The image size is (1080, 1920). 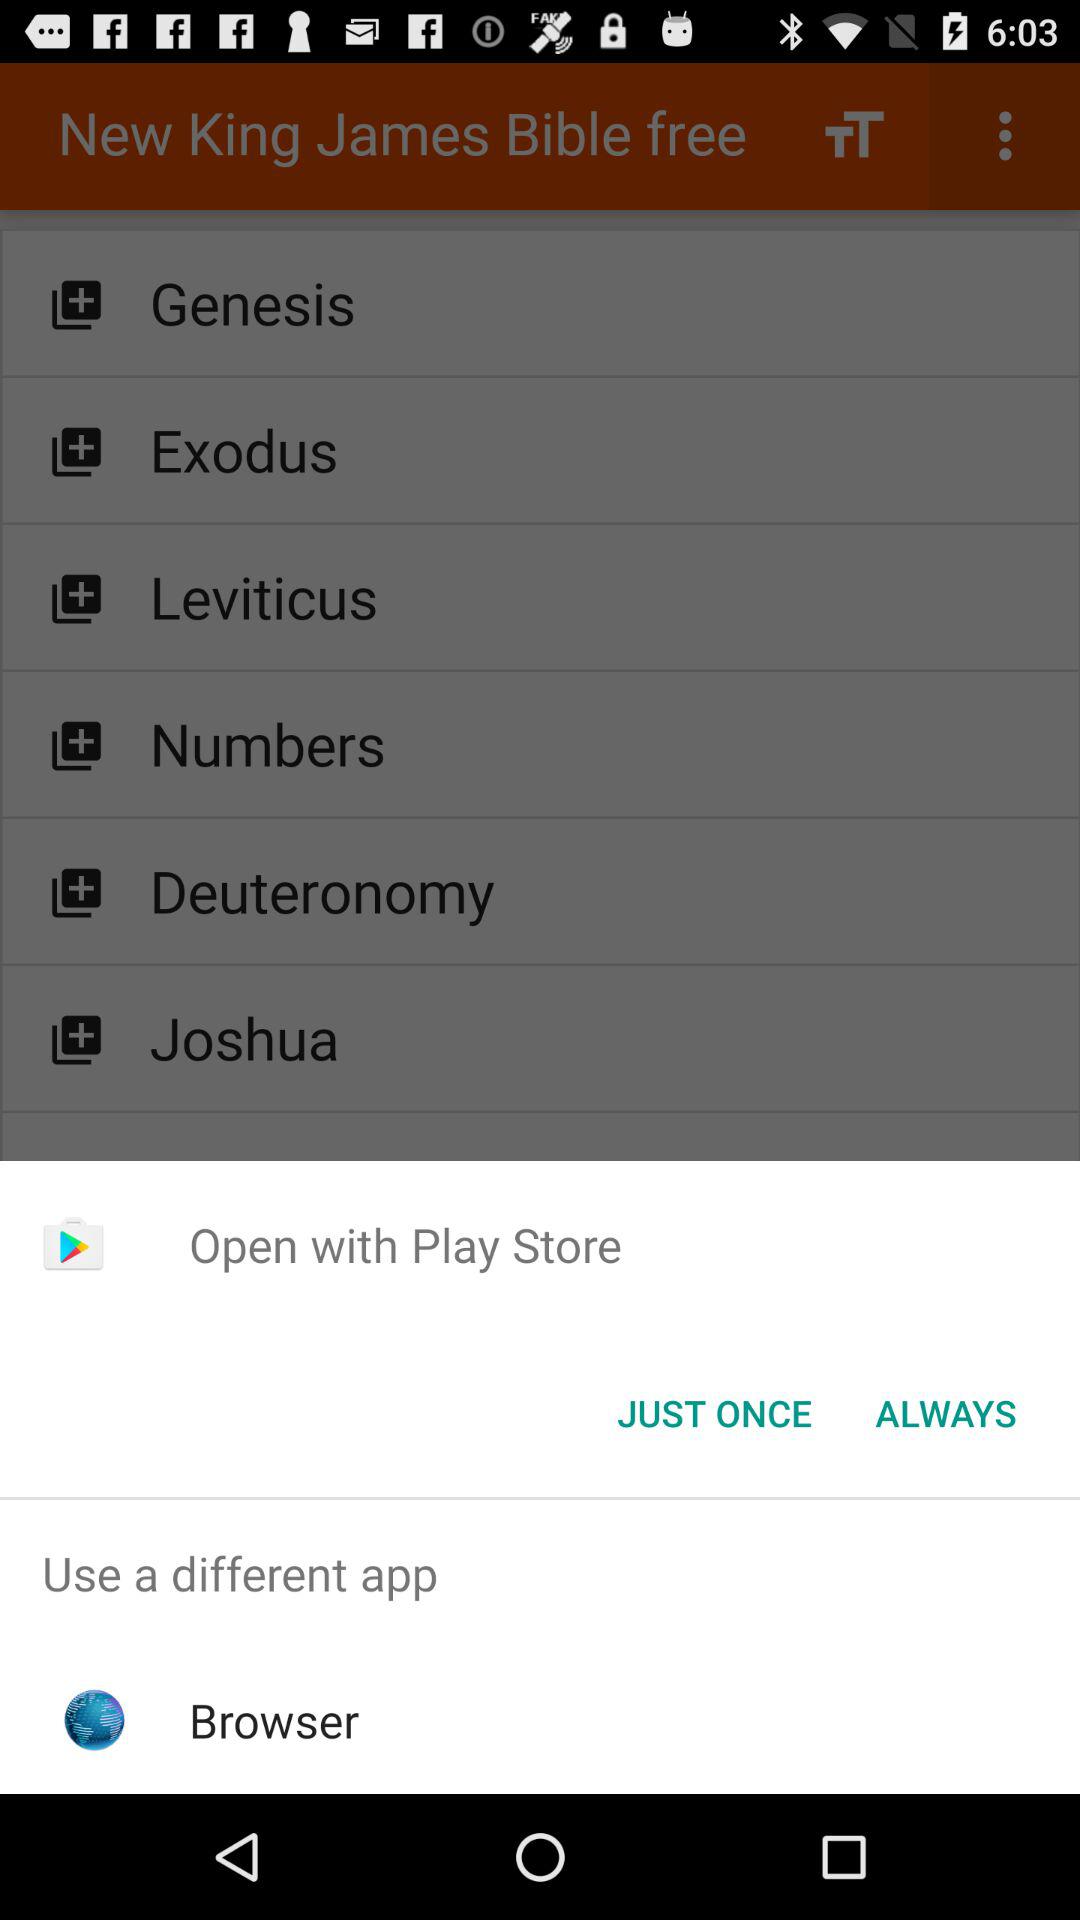 I want to click on turn off always item, so click(x=946, y=1413).